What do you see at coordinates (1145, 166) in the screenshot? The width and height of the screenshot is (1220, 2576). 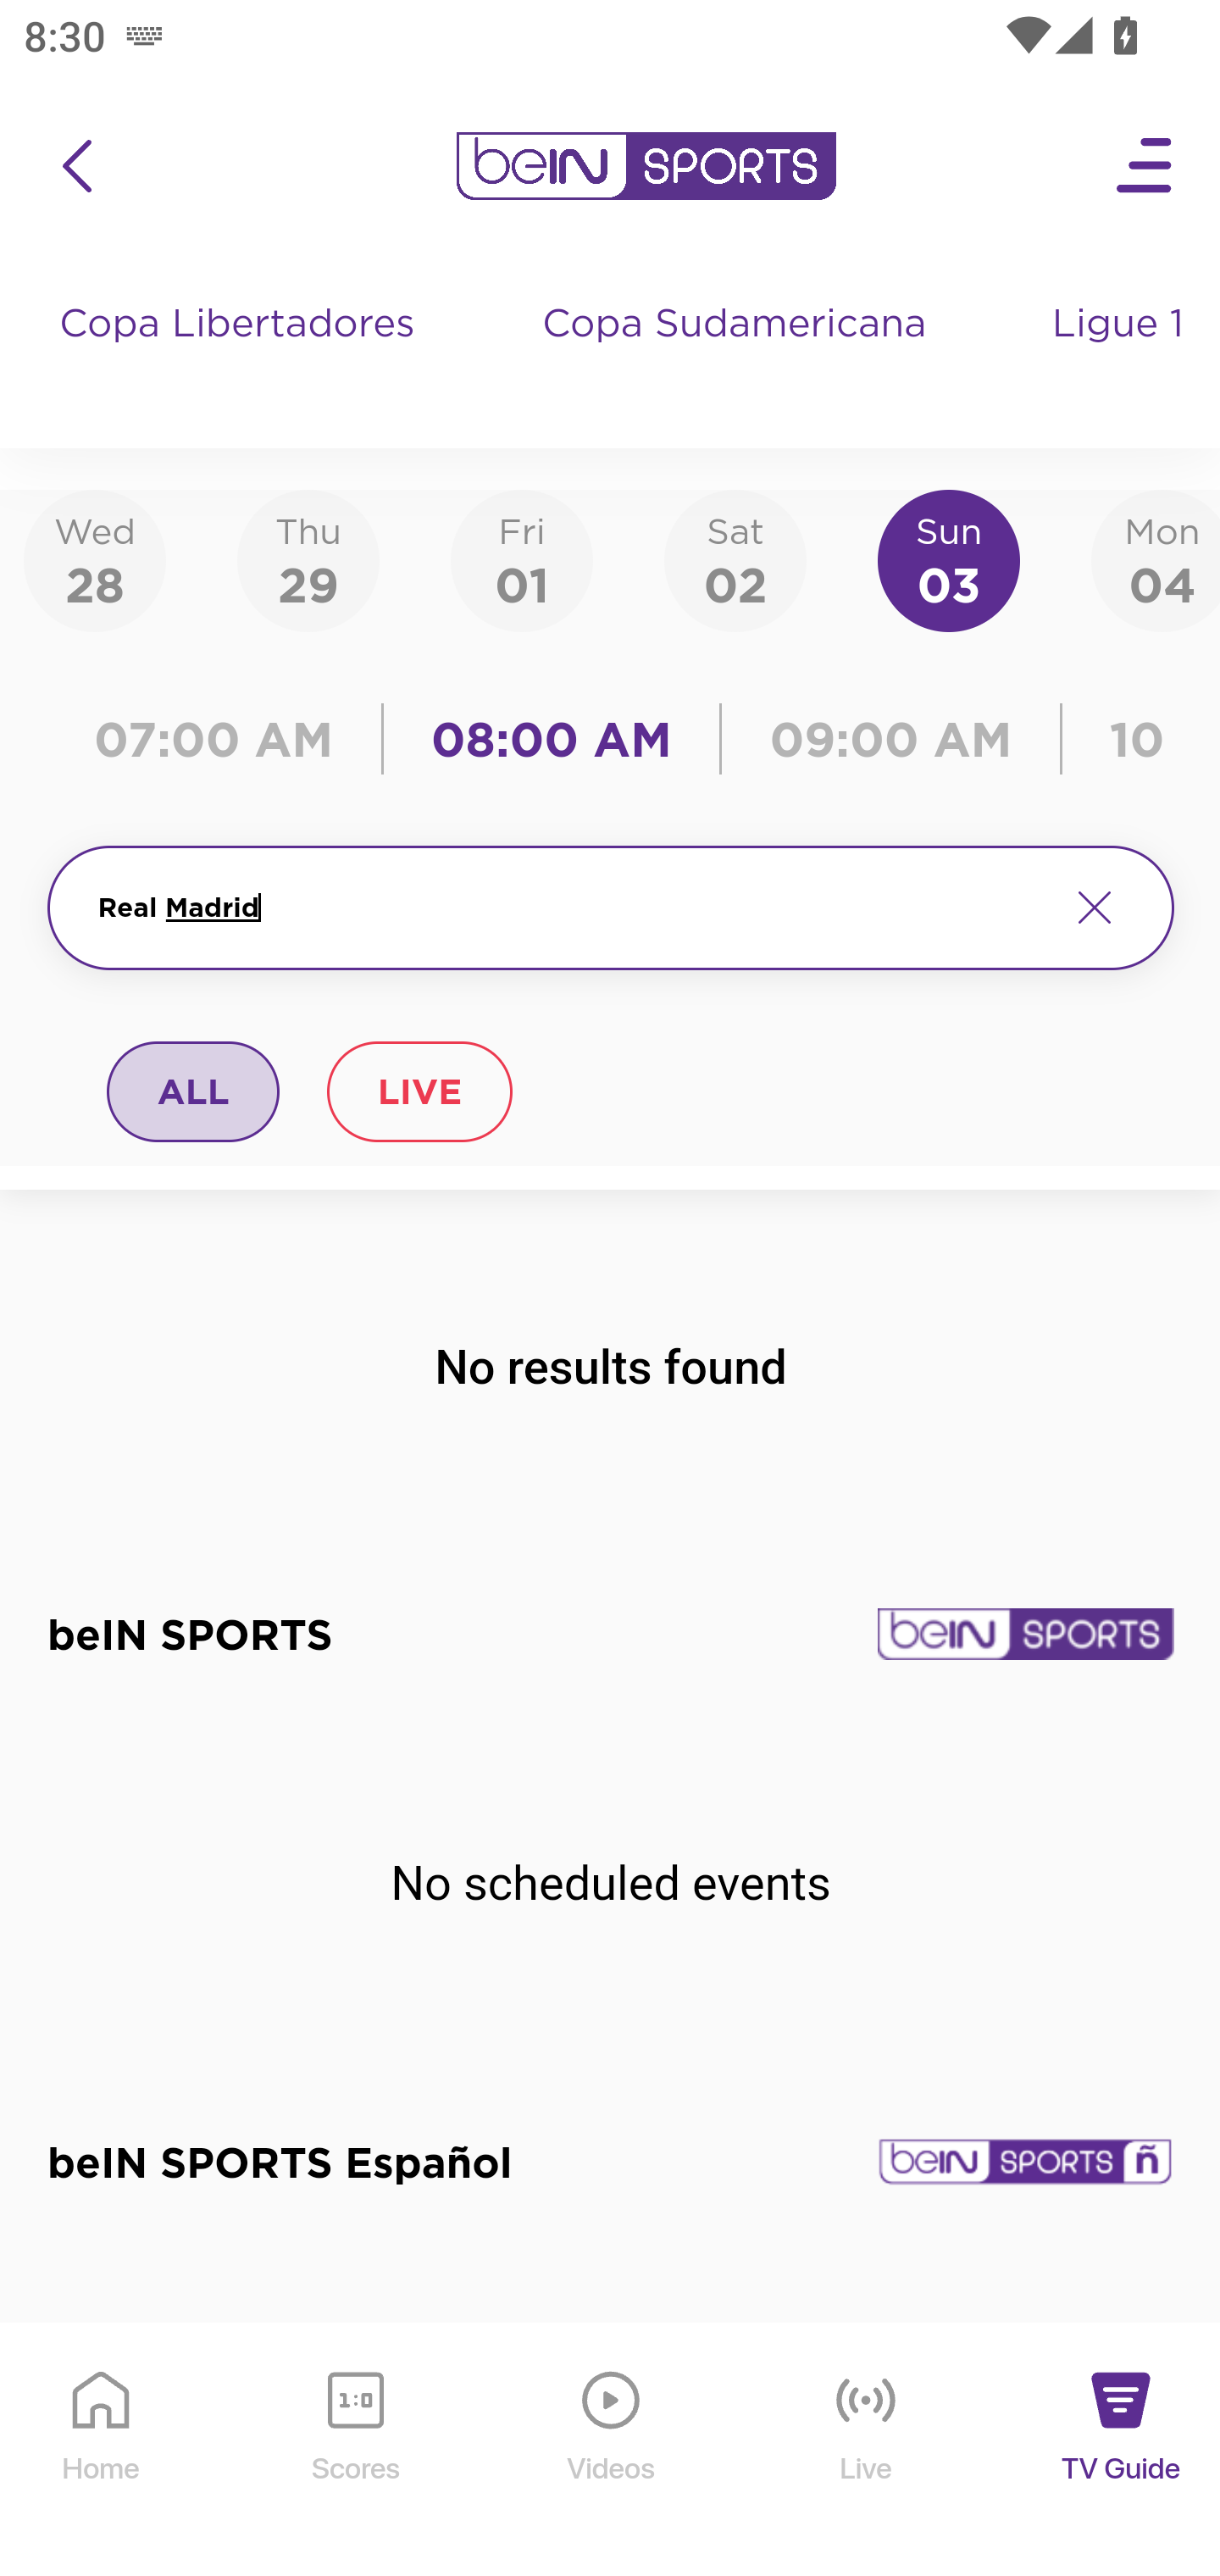 I see `Open Menu Icon` at bounding box center [1145, 166].